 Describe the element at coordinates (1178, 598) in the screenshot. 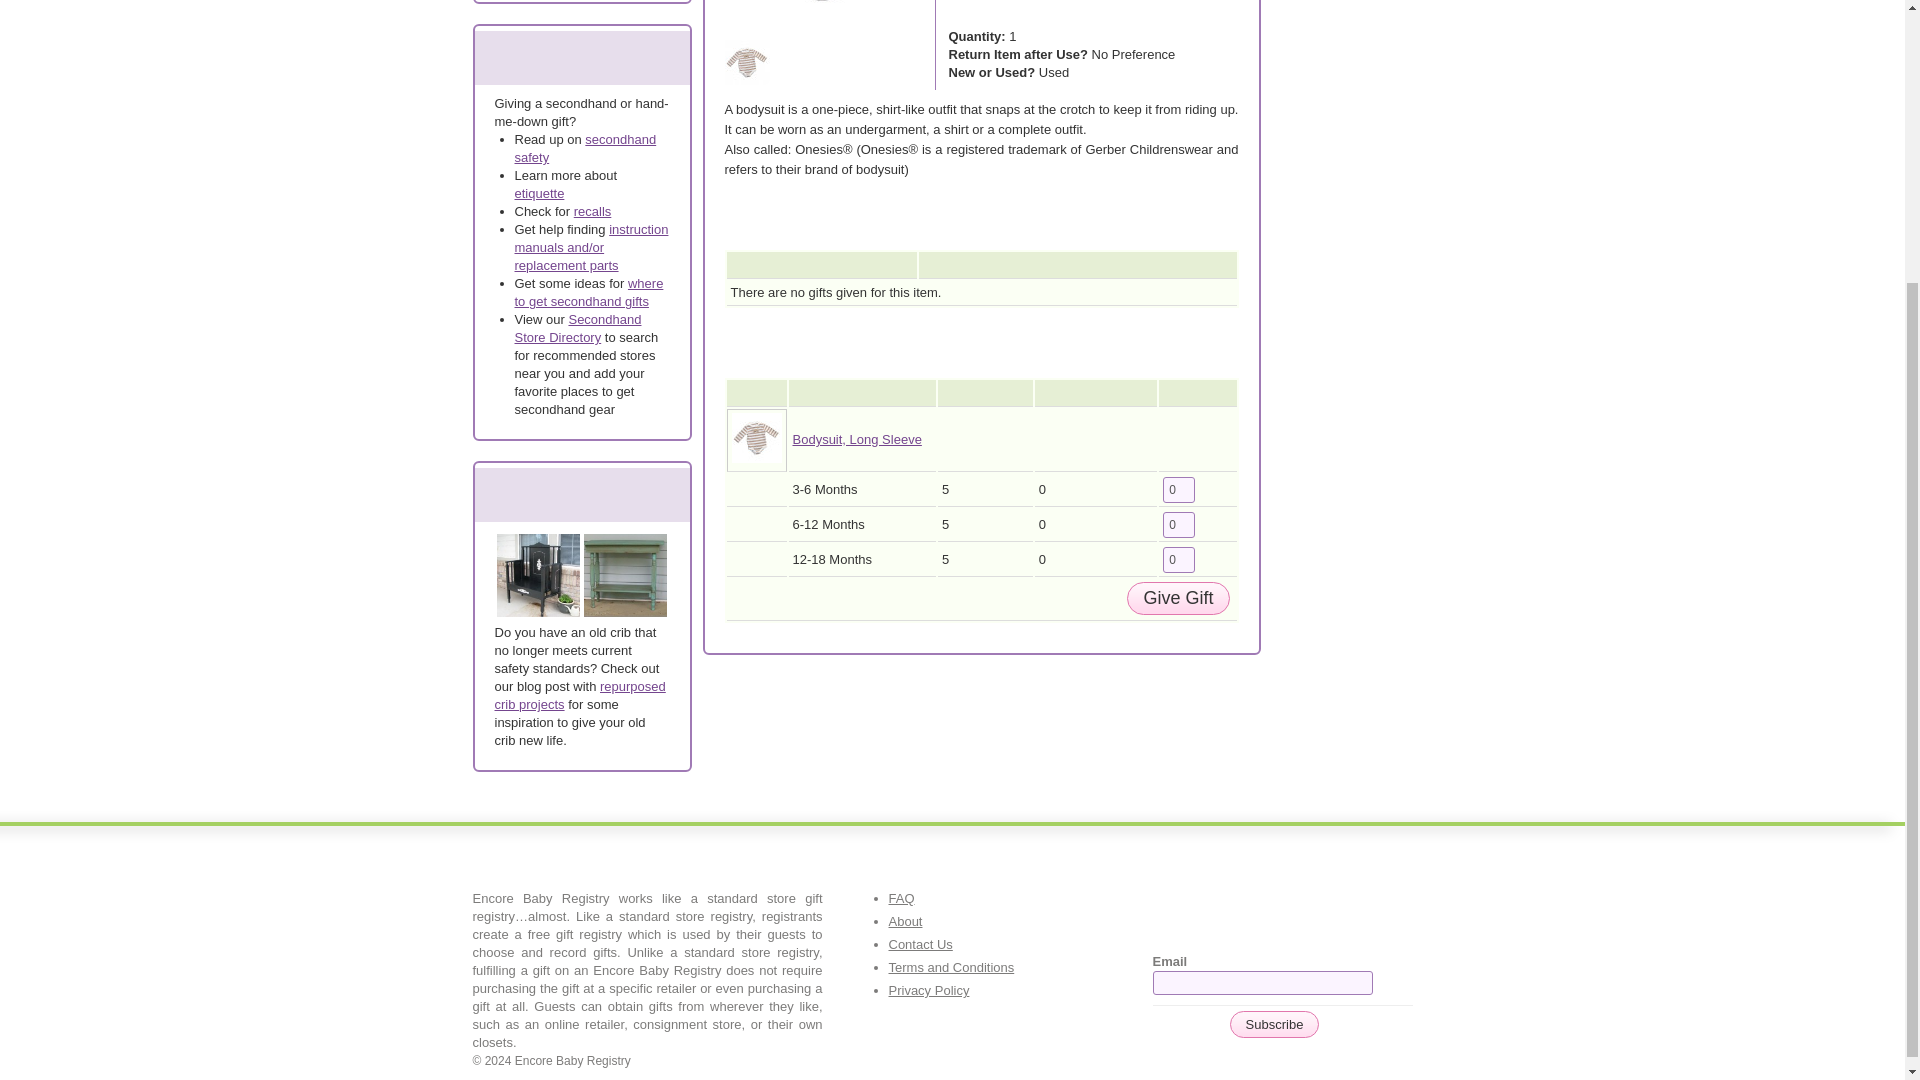

I see `Give Gift` at that location.